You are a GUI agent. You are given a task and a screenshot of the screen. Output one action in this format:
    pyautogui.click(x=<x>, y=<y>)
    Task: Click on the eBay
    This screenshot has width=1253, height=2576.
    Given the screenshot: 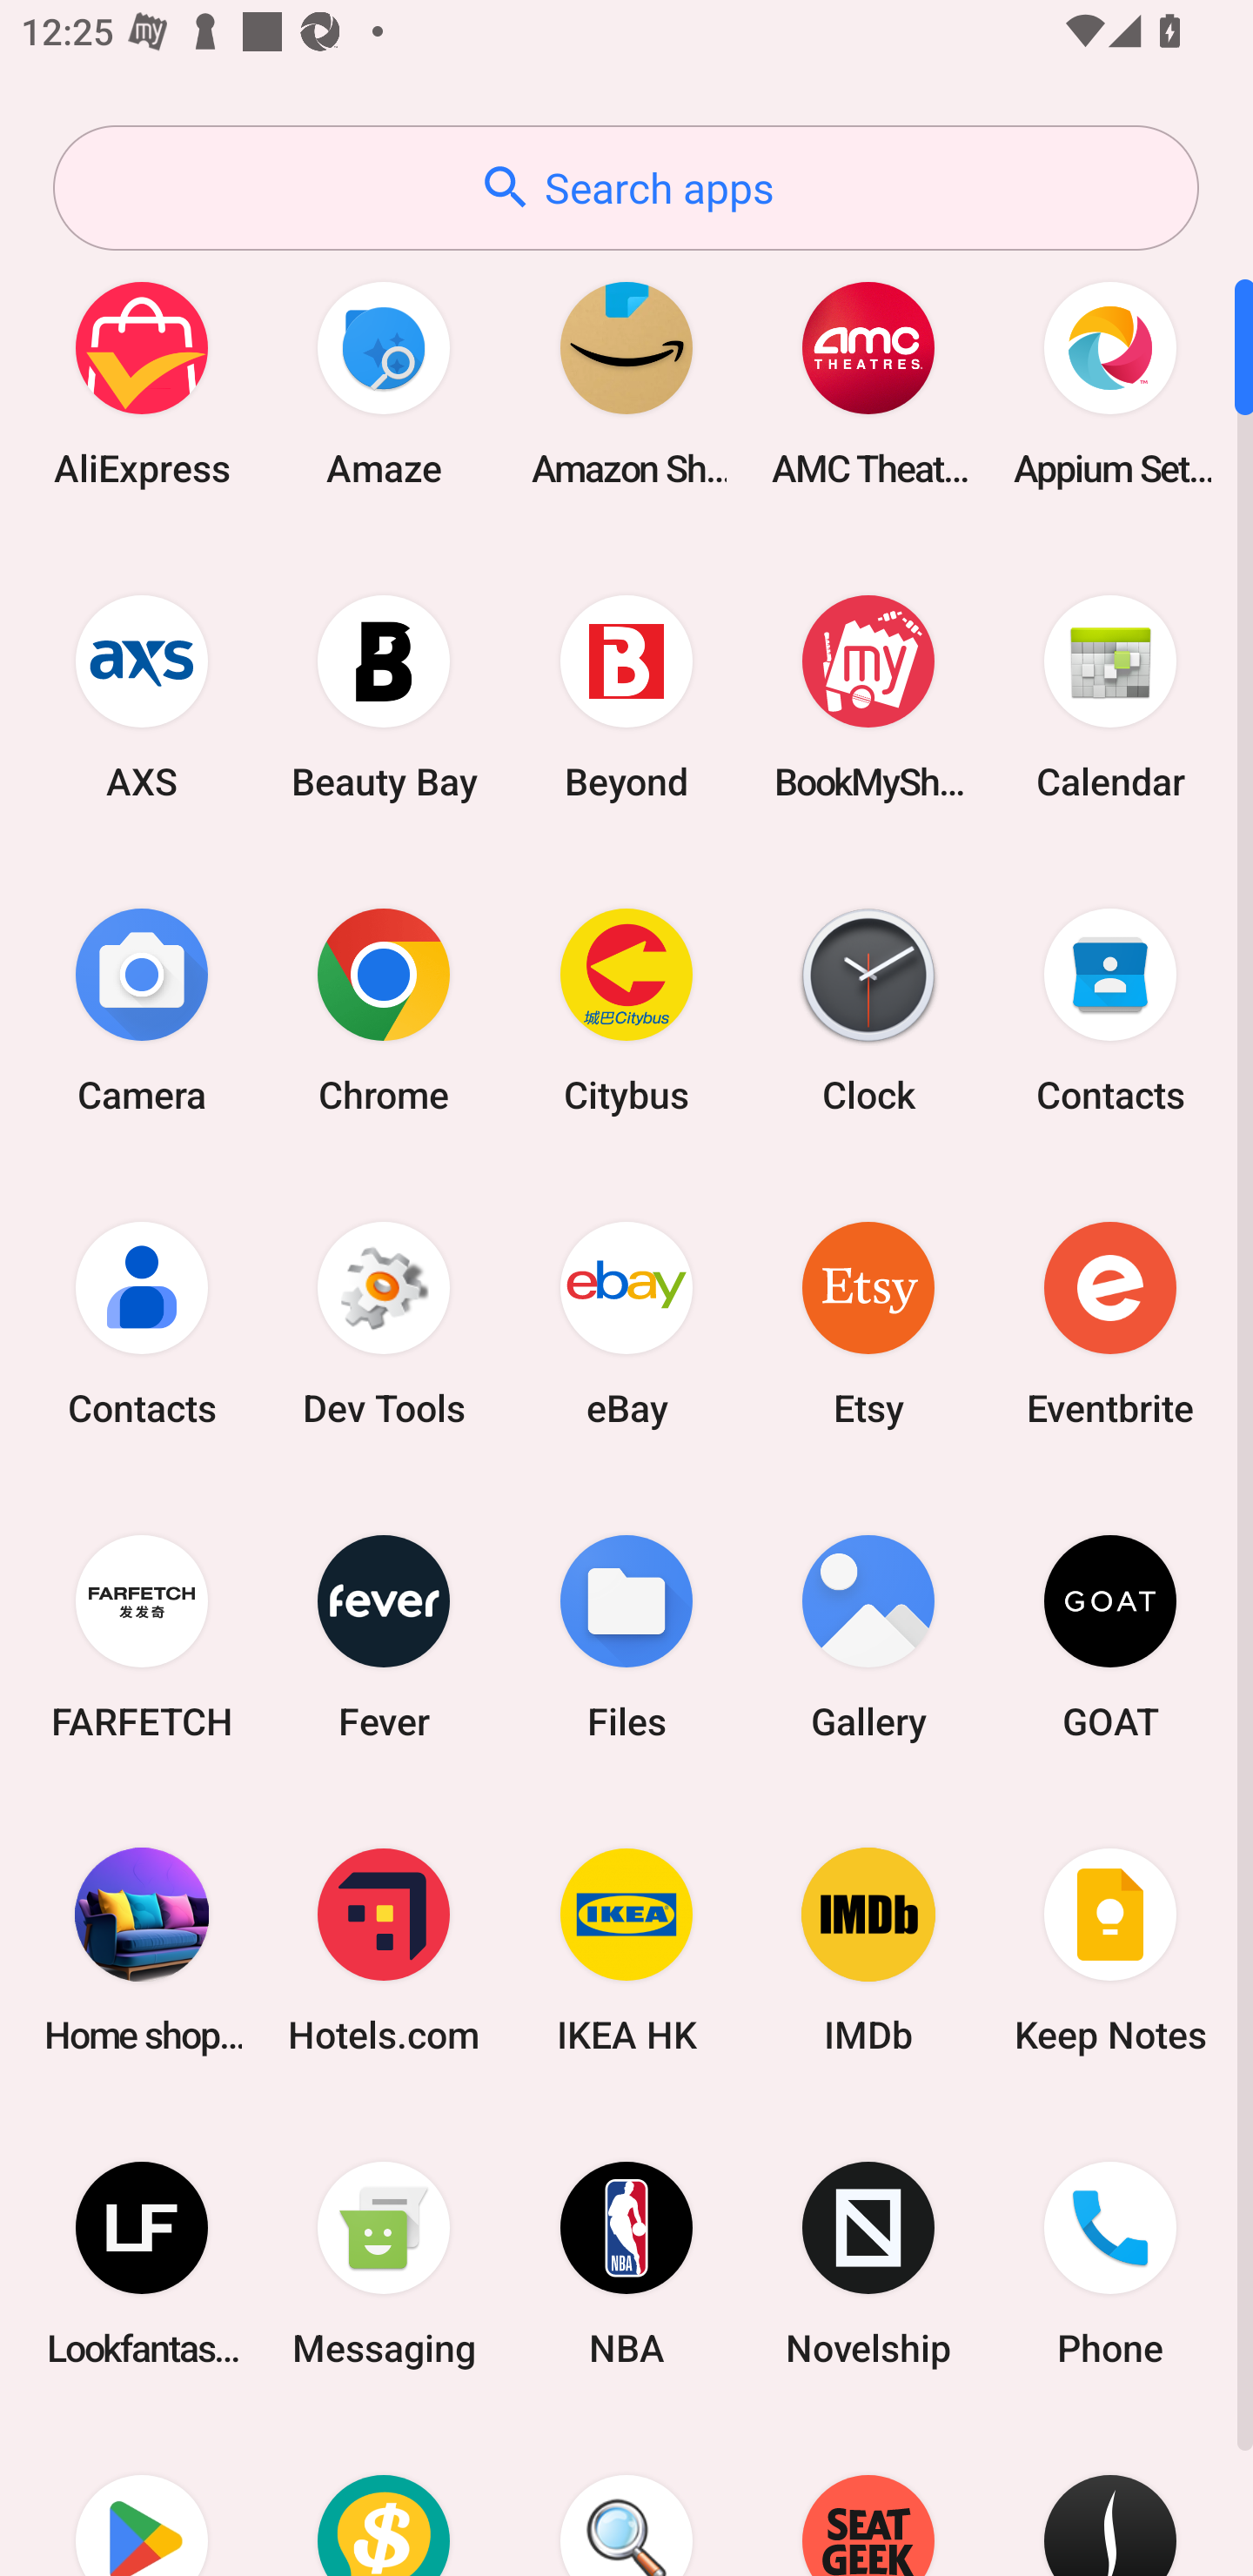 What is the action you would take?
    pyautogui.click(x=626, y=1323)
    